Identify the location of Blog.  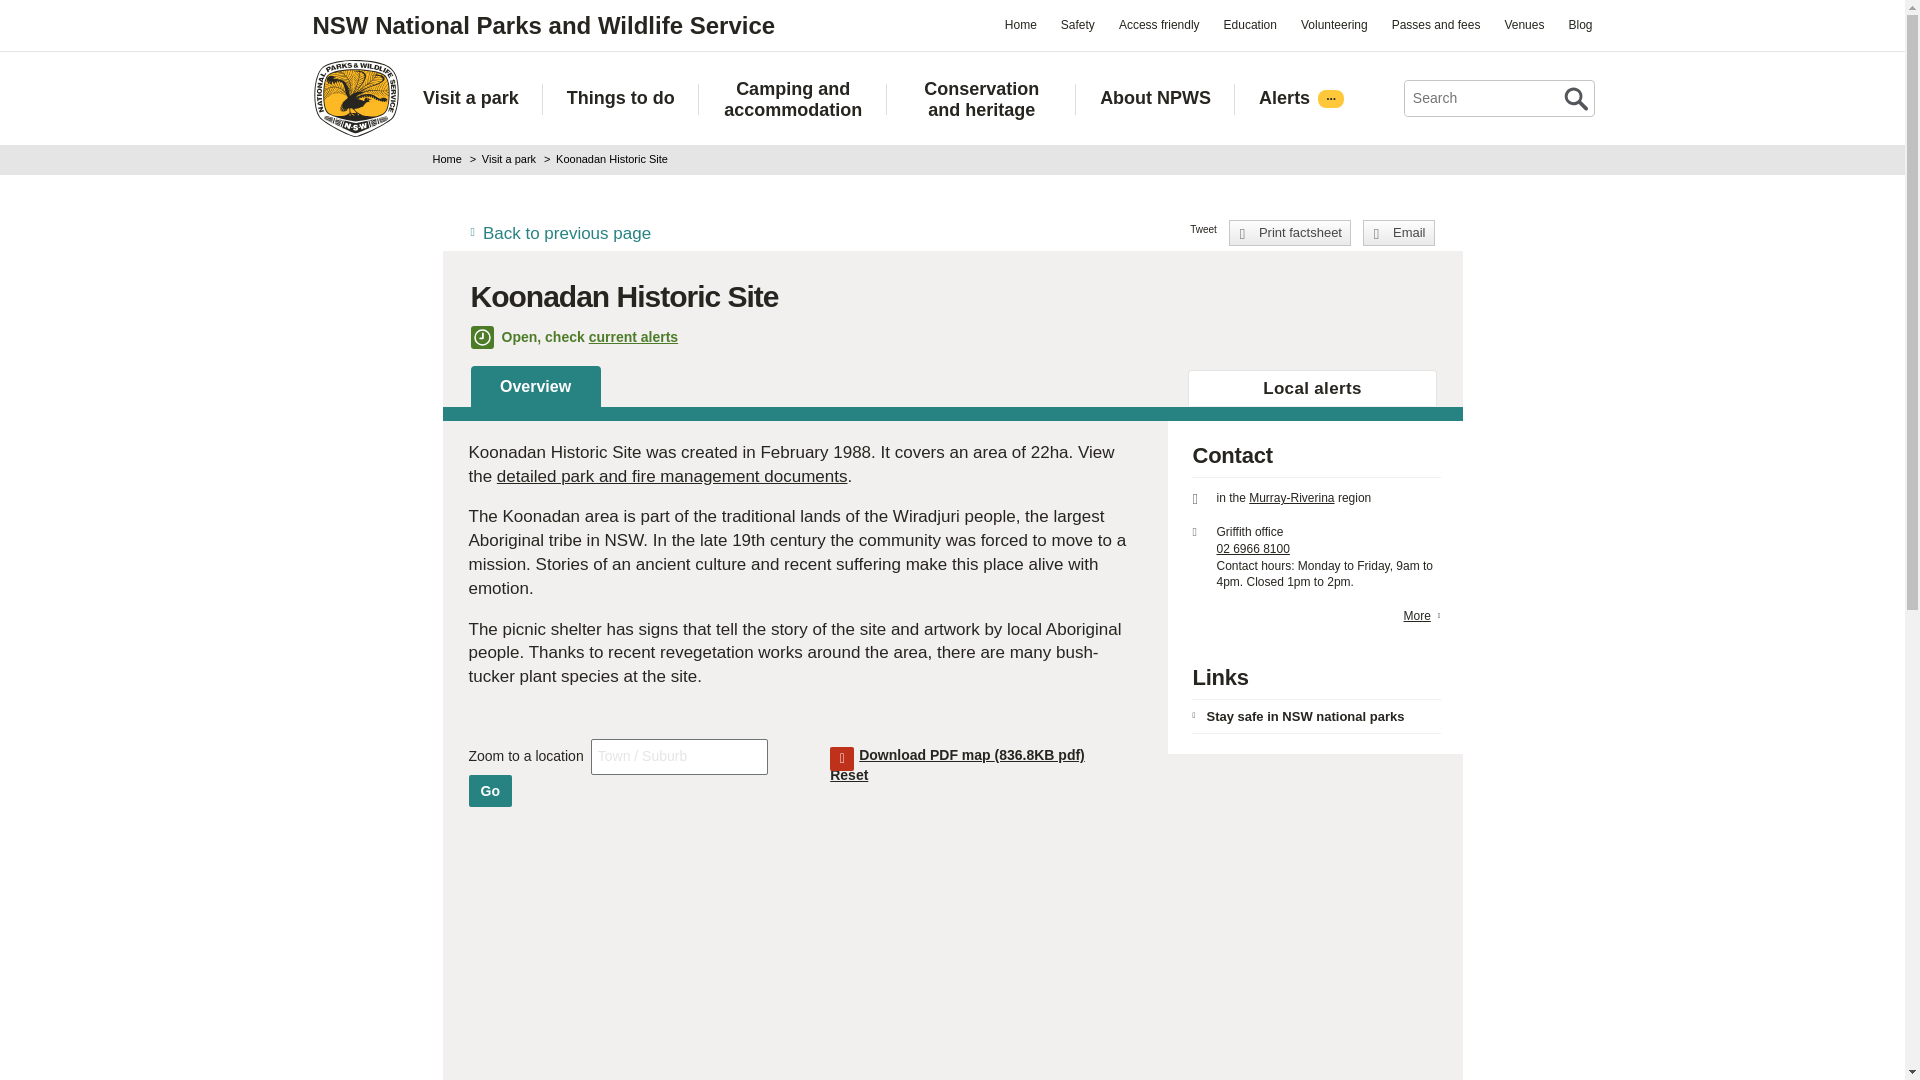
(1579, 24).